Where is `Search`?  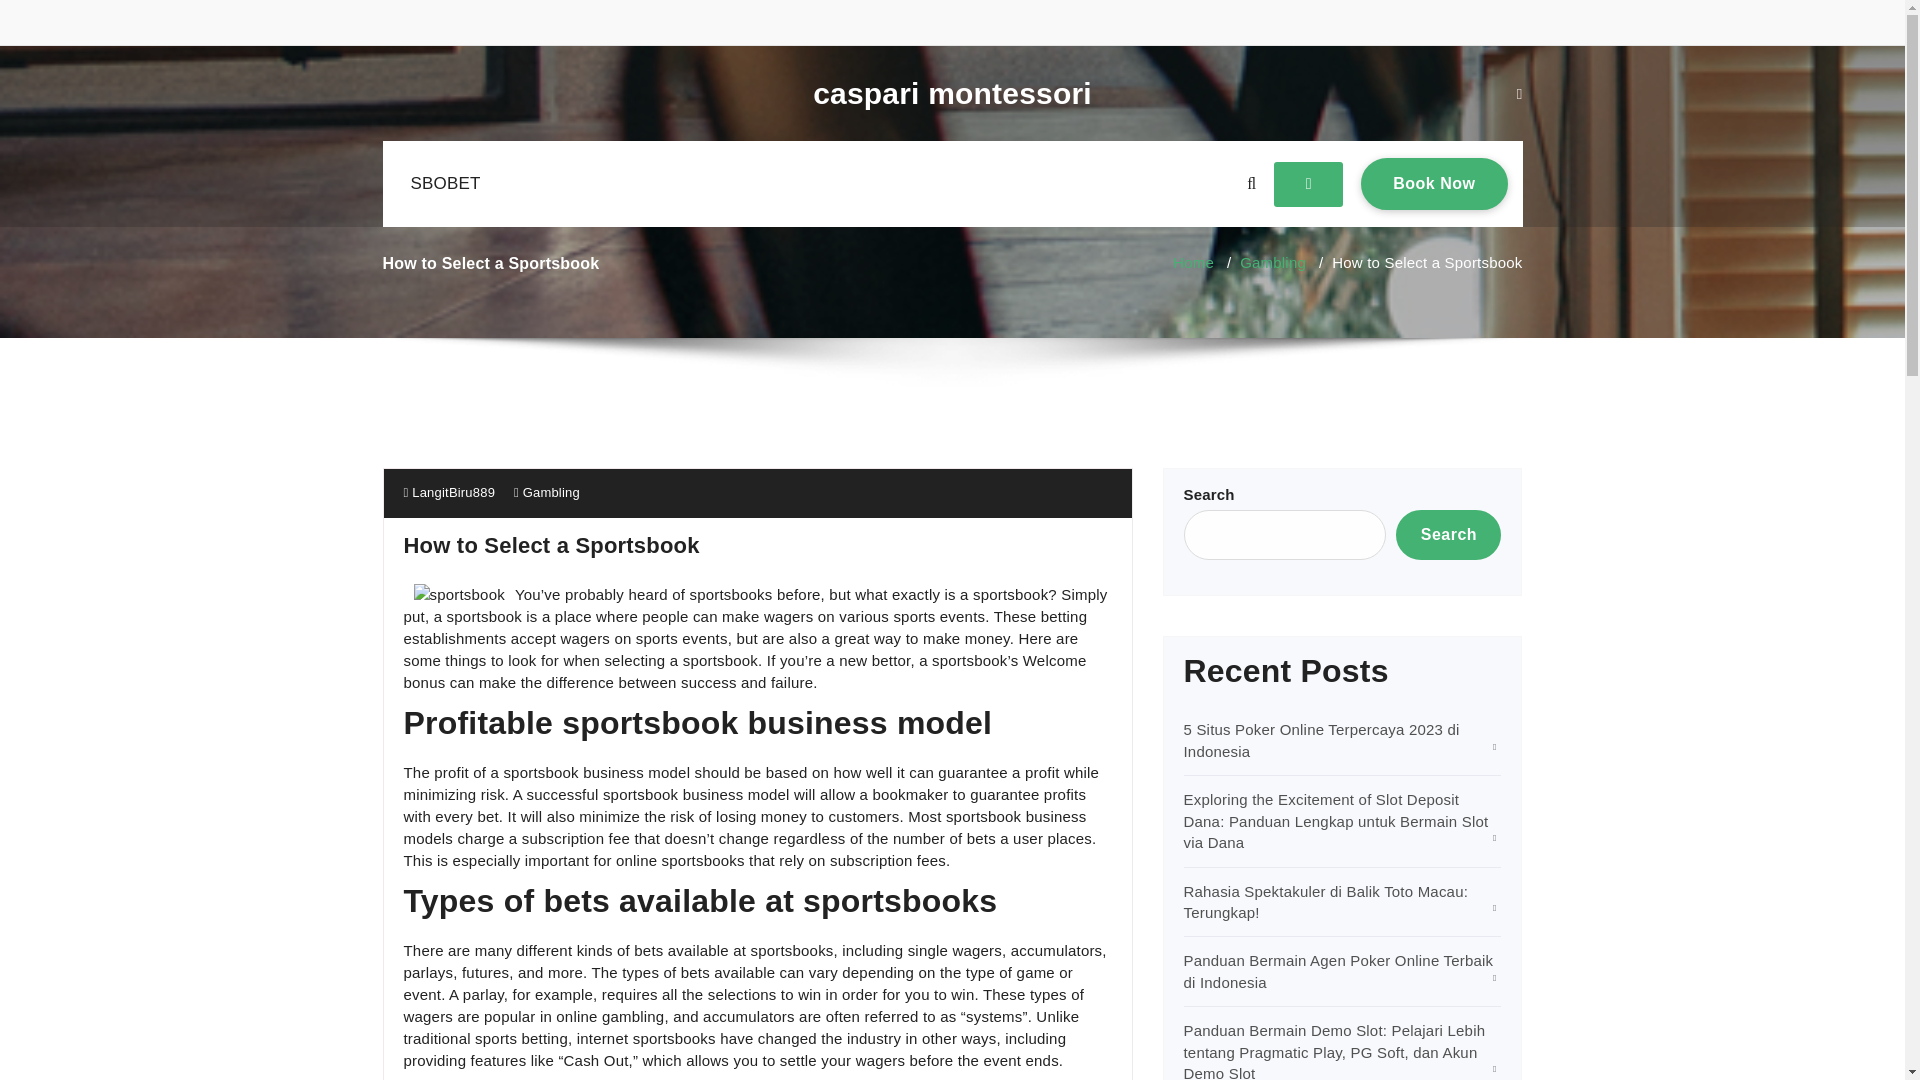
Search is located at coordinates (1448, 534).